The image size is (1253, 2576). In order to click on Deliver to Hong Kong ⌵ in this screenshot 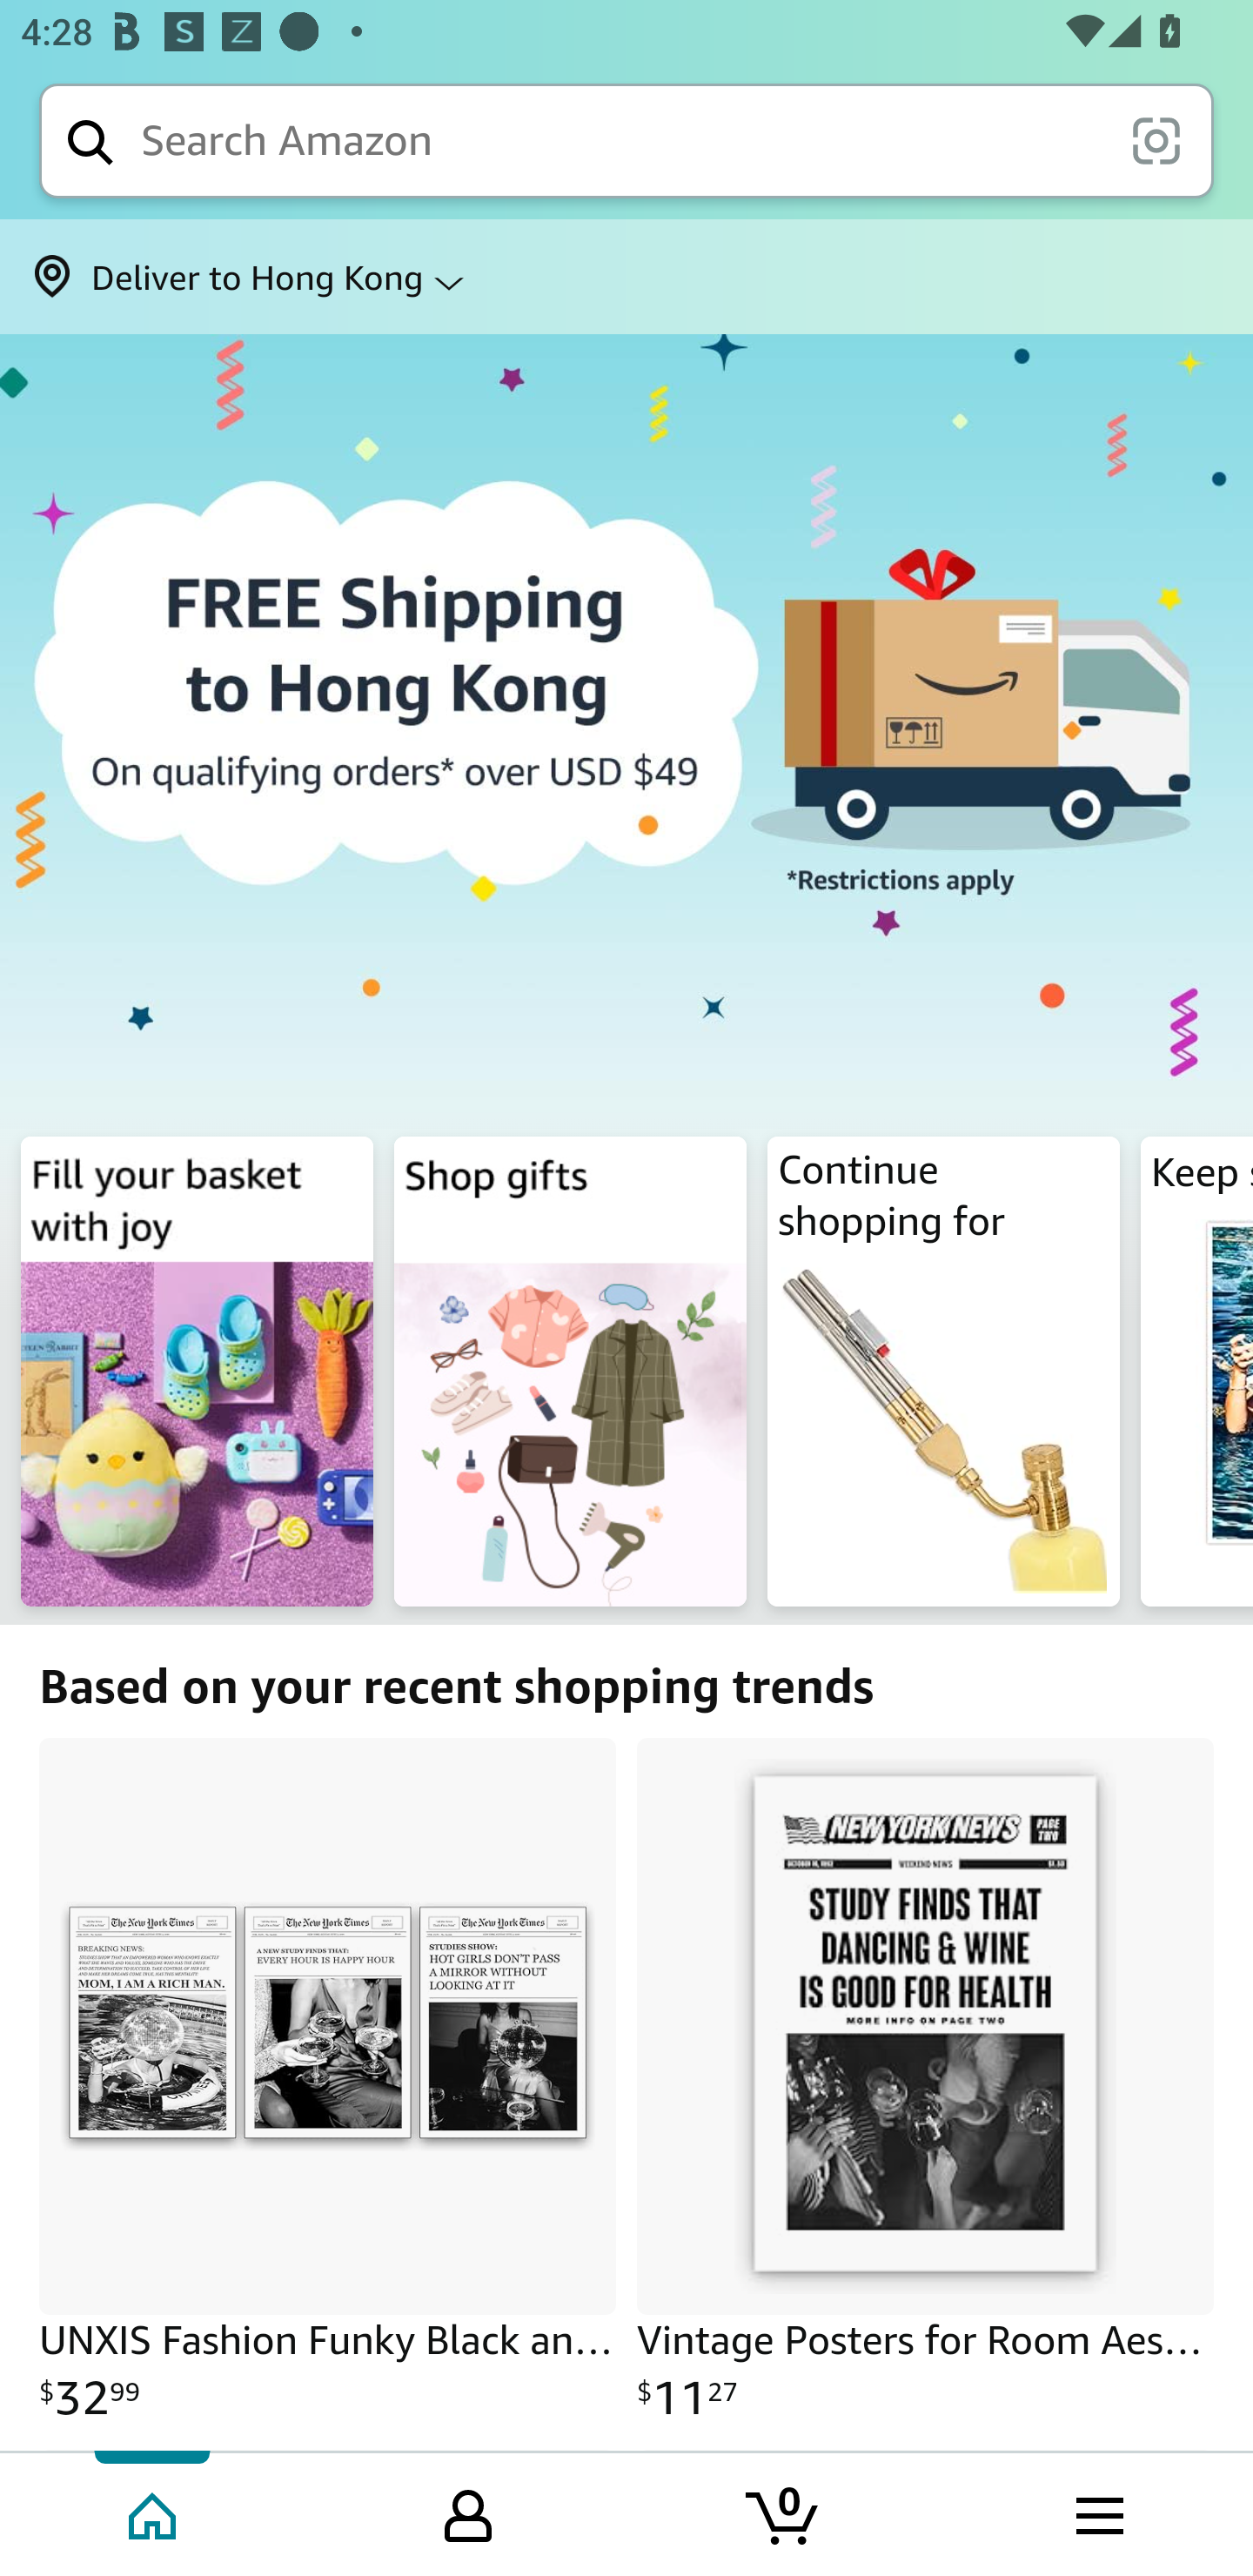, I will do `click(626, 277)`.